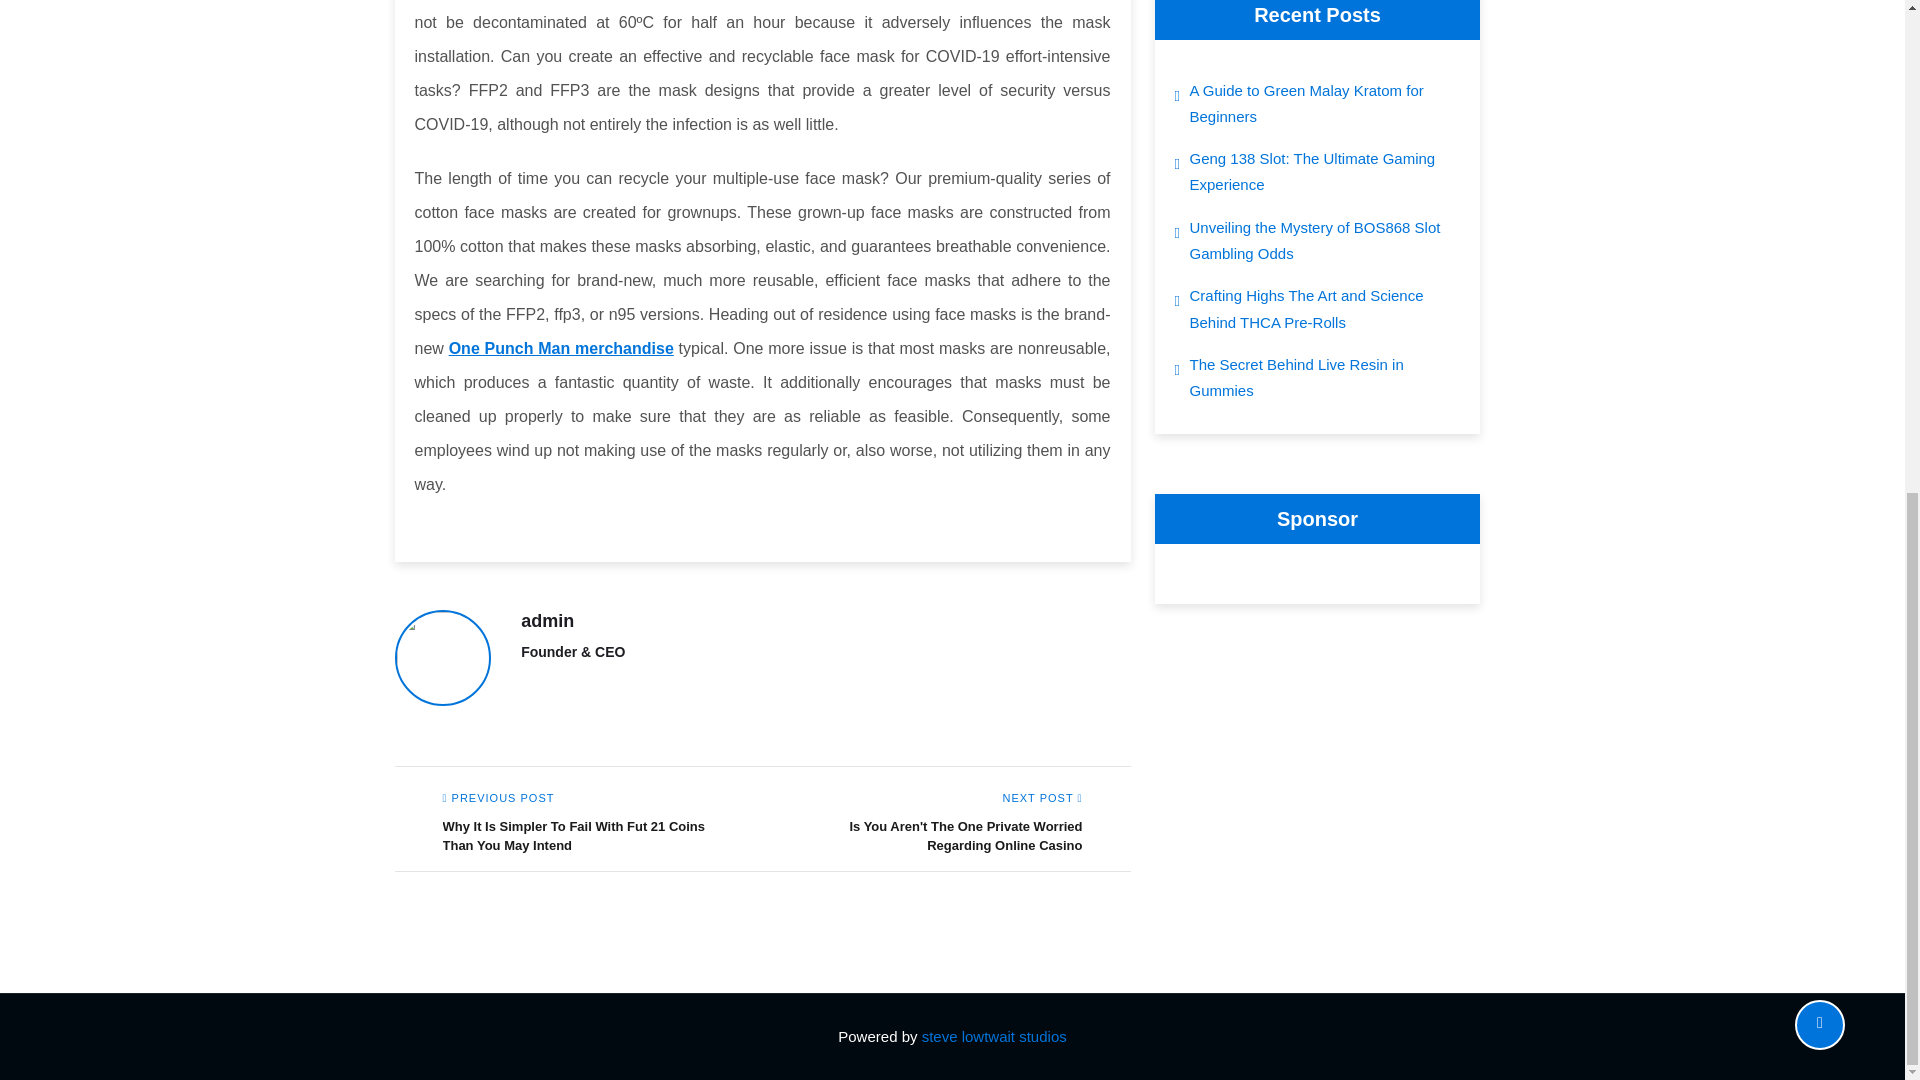  Describe the element at coordinates (1326, 240) in the screenshot. I see `Unveiling the Mystery of BOS868 Slot Gambling Odds` at that location.